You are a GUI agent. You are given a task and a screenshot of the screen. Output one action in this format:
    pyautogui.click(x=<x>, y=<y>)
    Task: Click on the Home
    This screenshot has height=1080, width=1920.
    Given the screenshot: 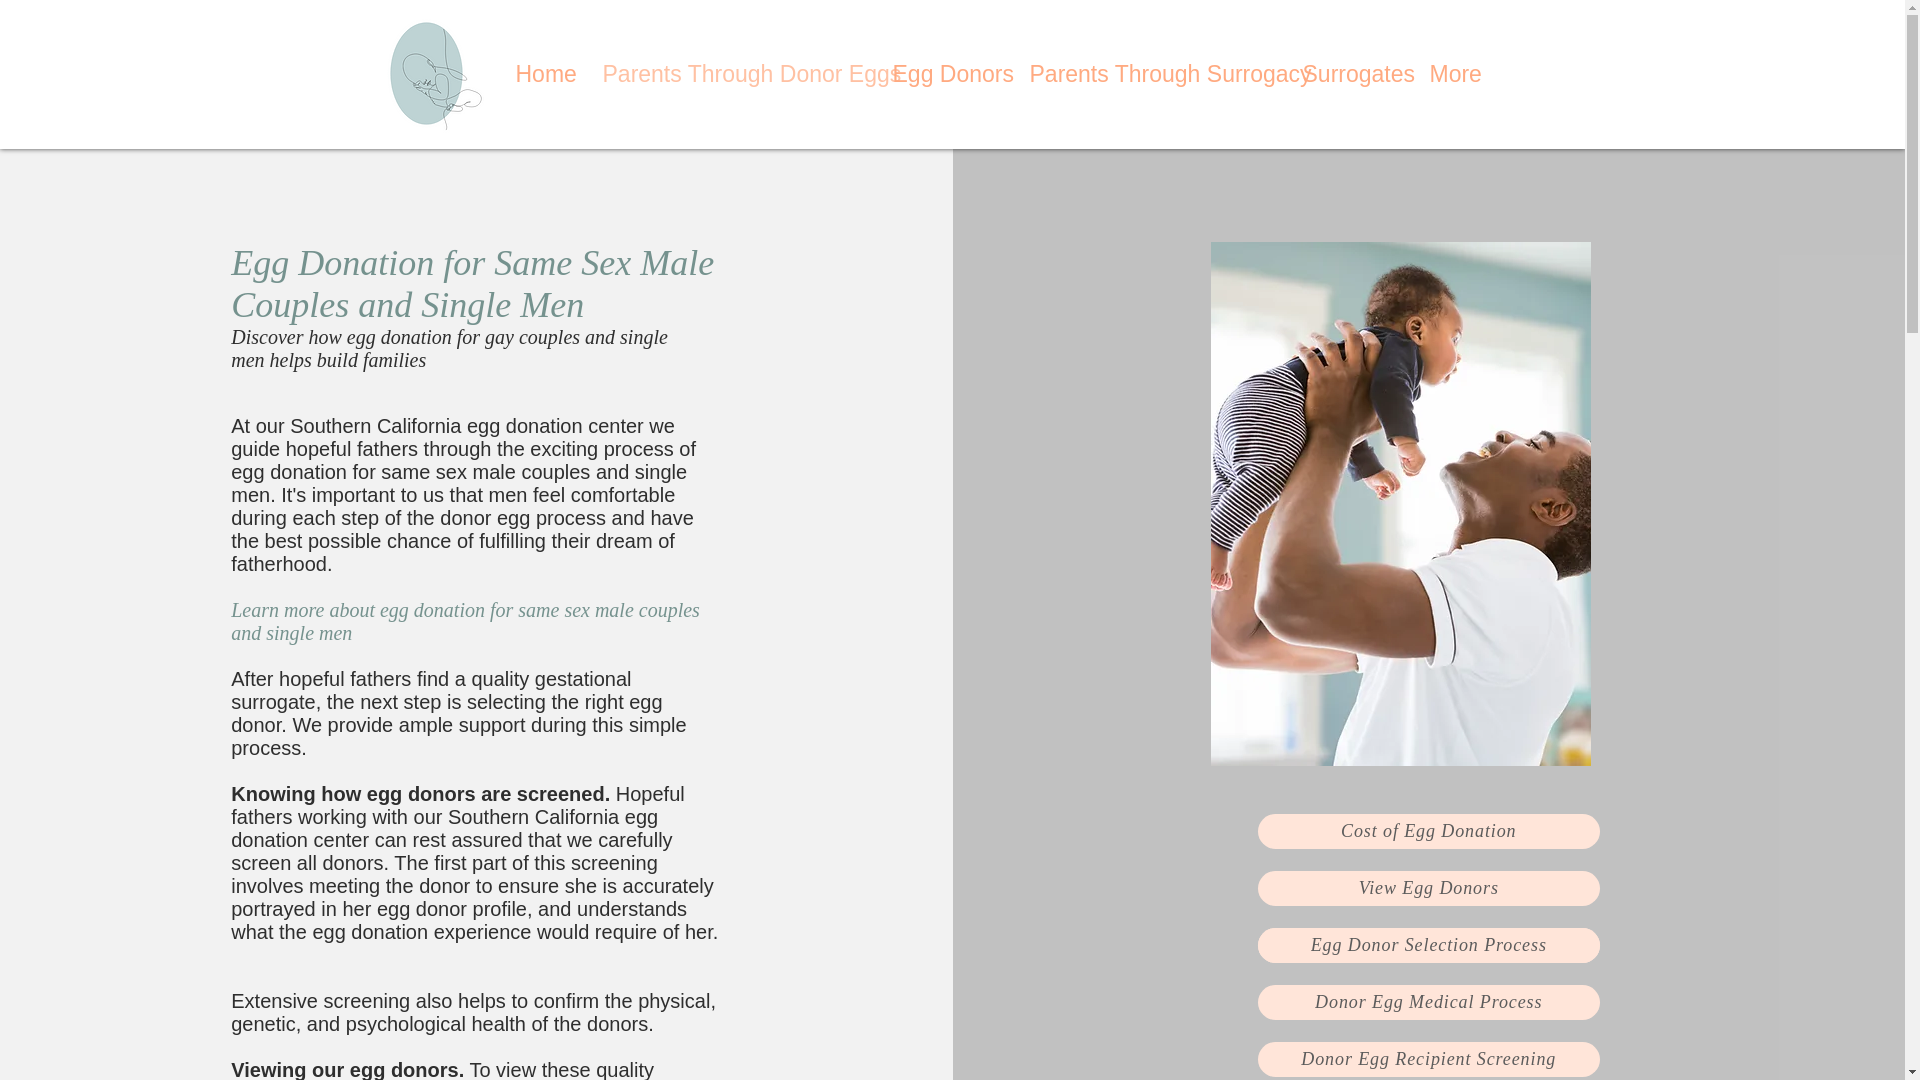 What is the action you would take?
    pyautogui.click(x=543, y=74)
    